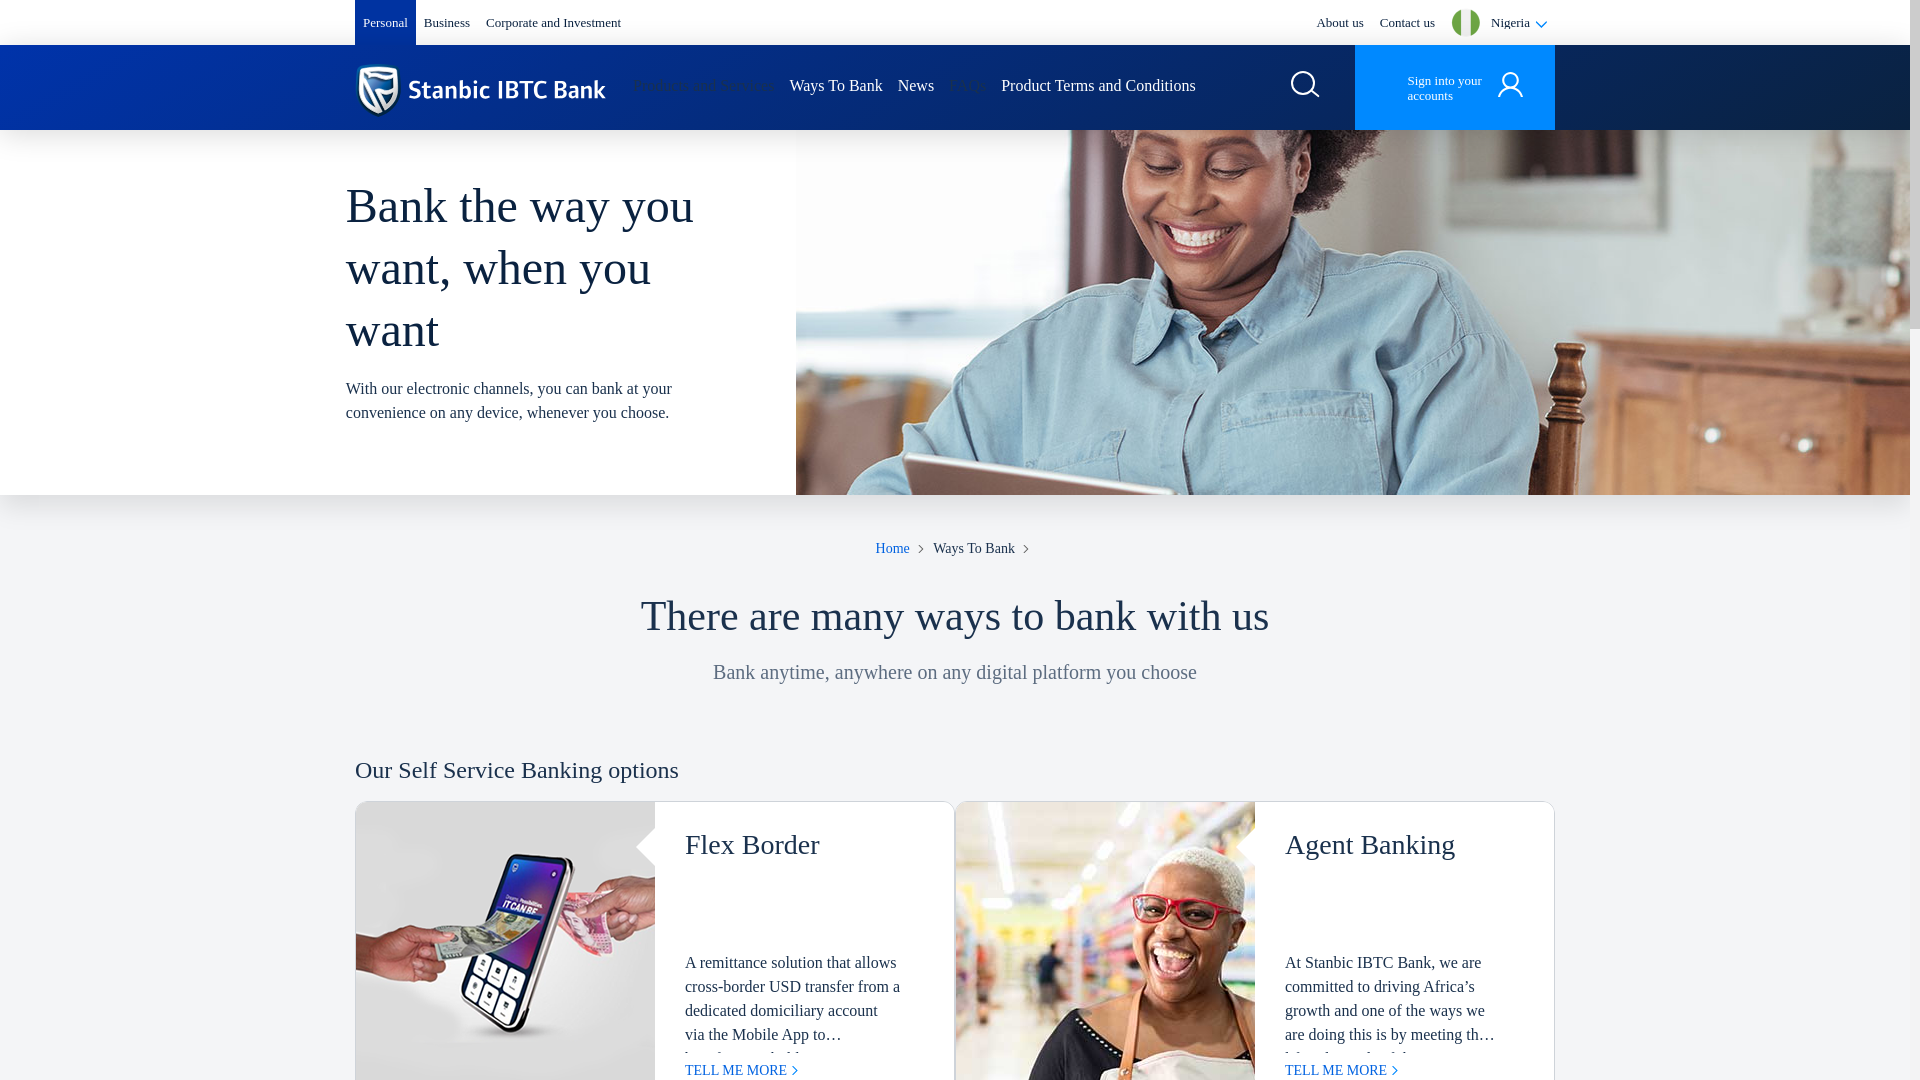  I want to click on News, so click(916, 86).